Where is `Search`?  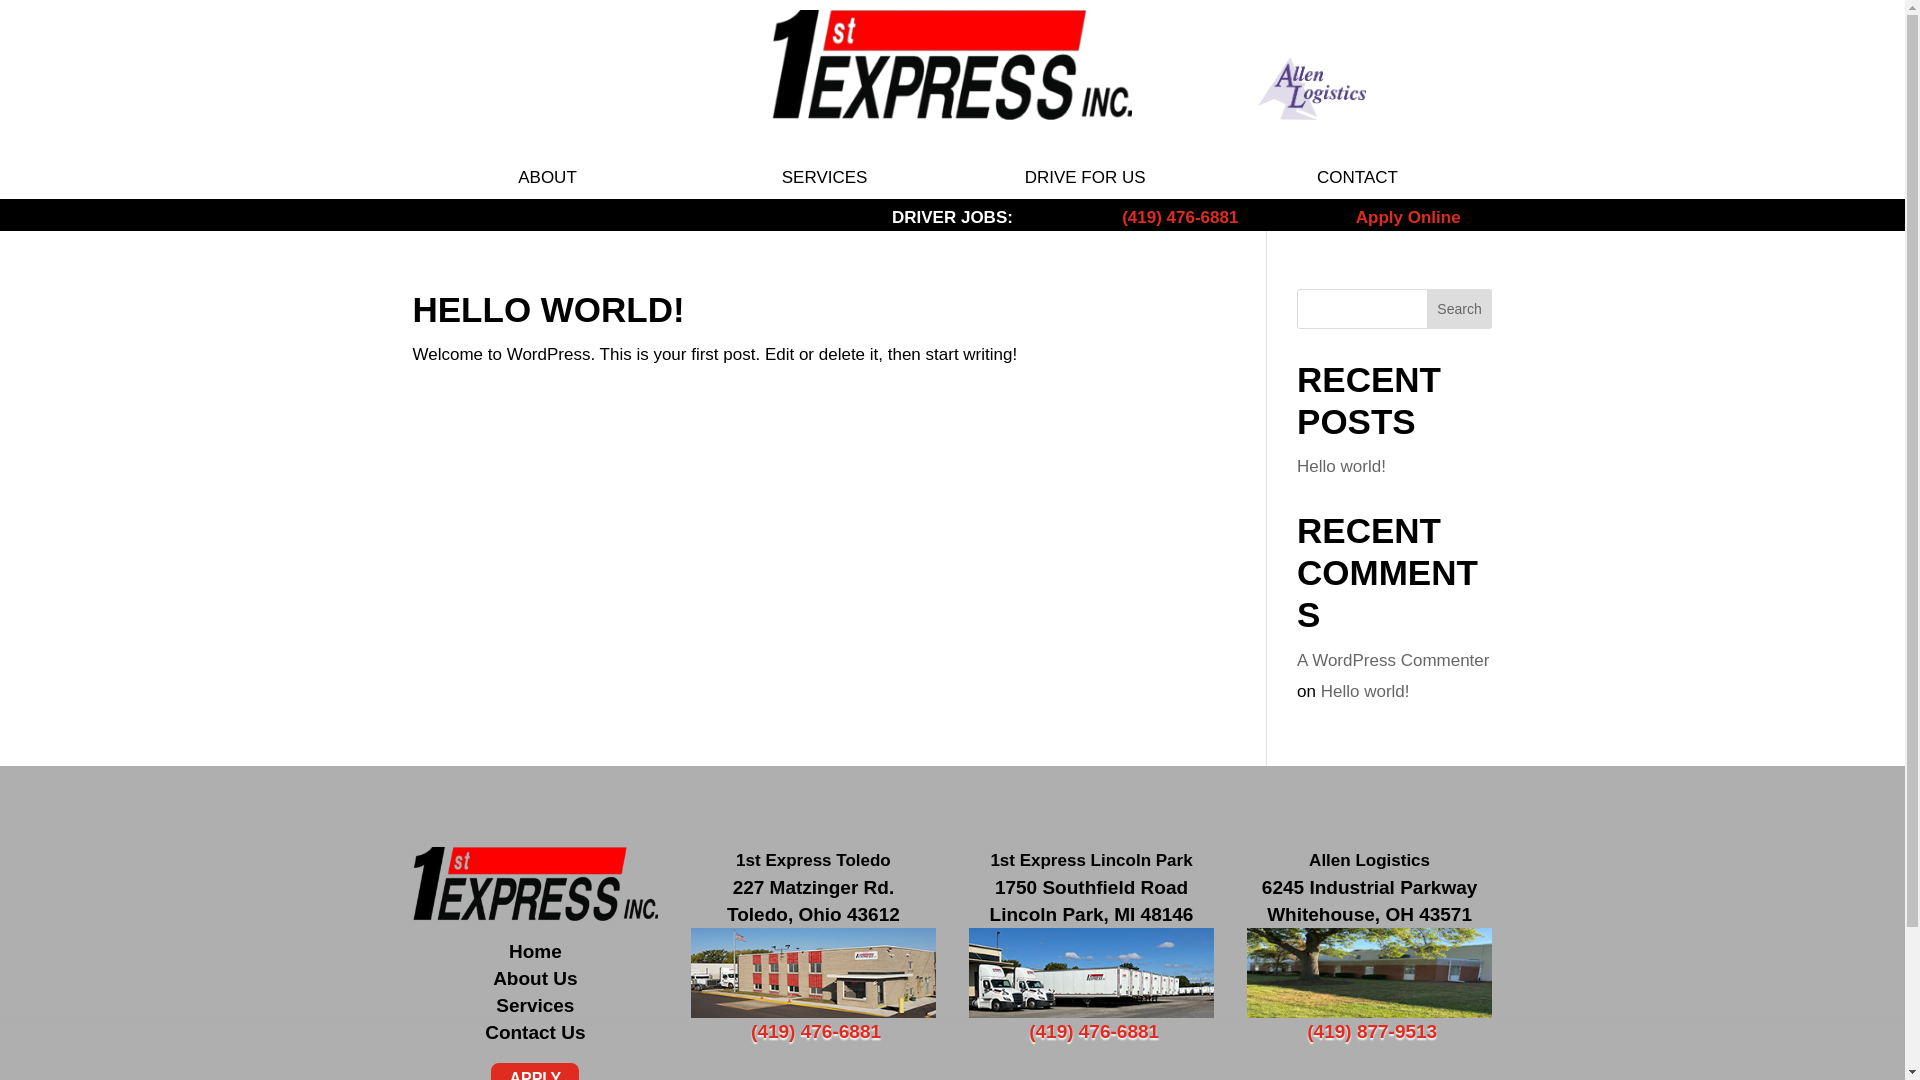
Search is located at coordinates (1460, 309).